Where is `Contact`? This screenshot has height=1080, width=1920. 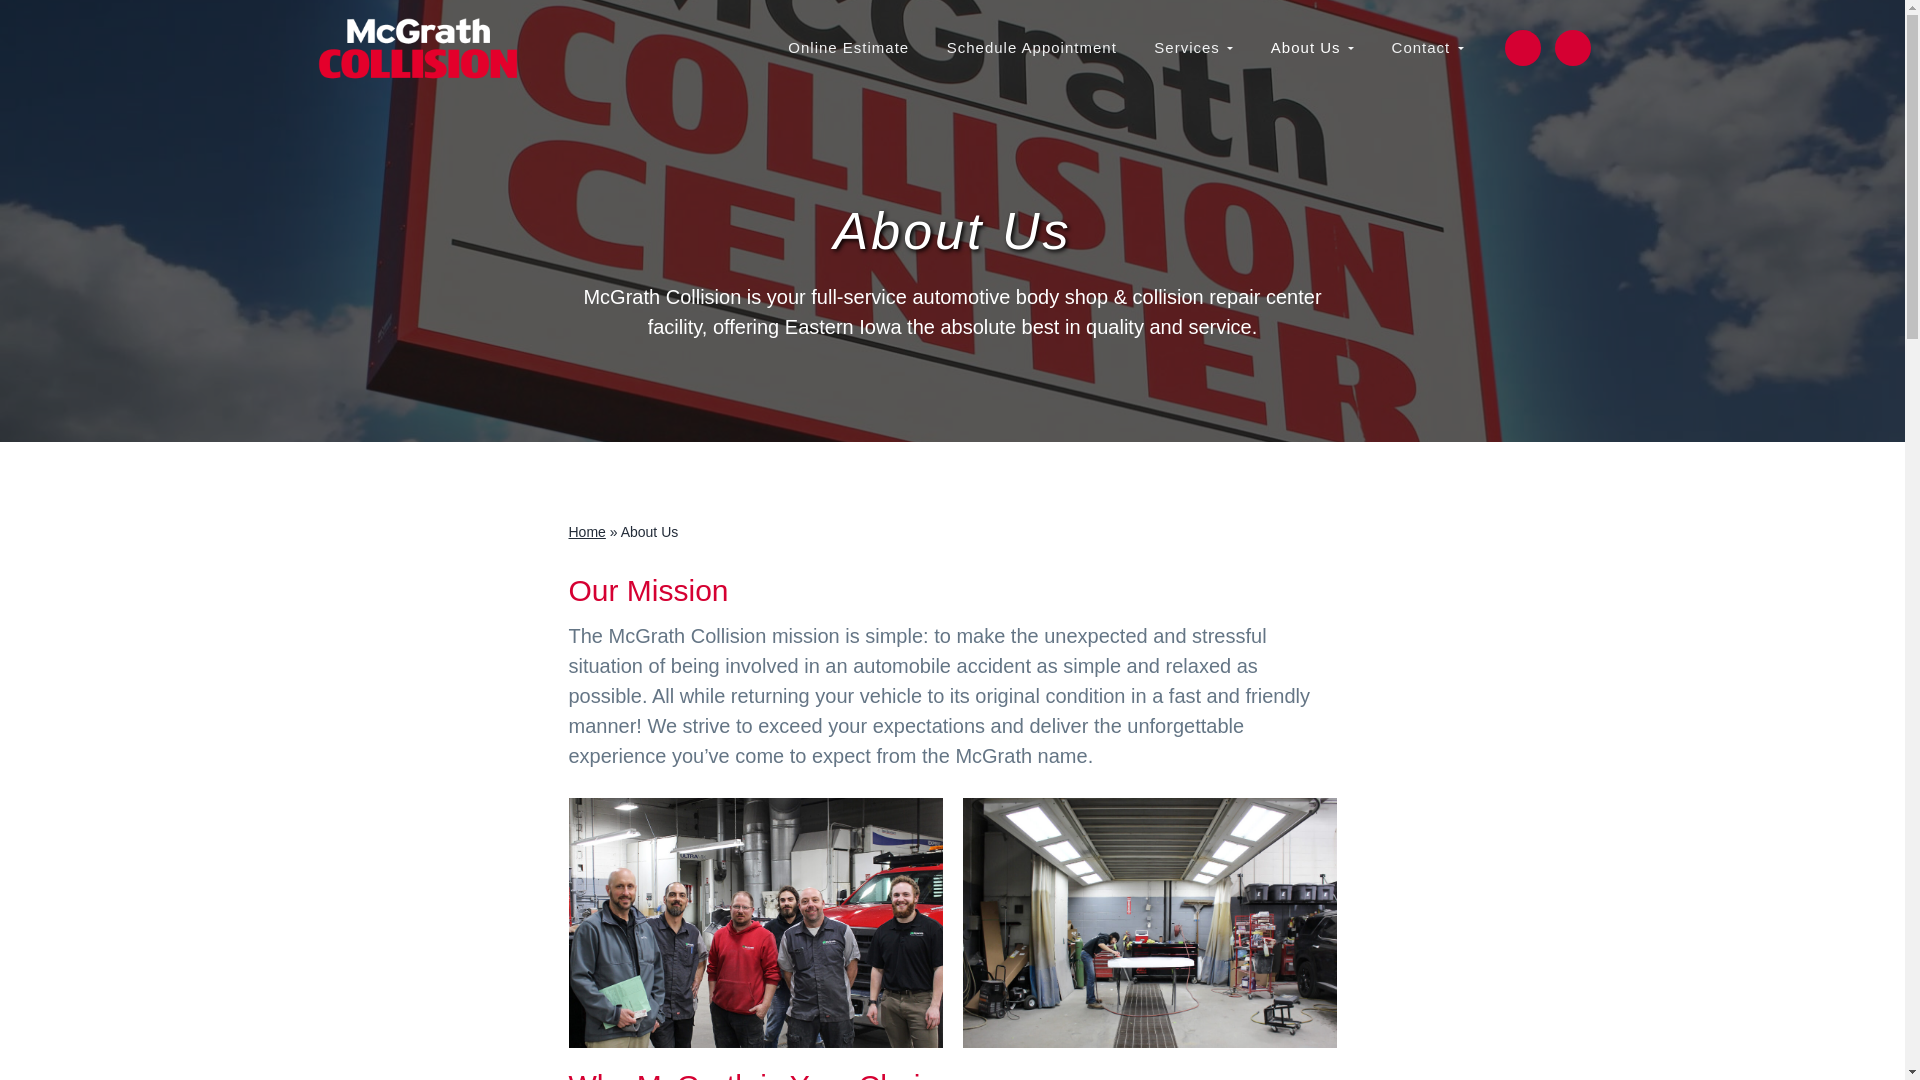 Contact is located at coordinates (1427, 47).